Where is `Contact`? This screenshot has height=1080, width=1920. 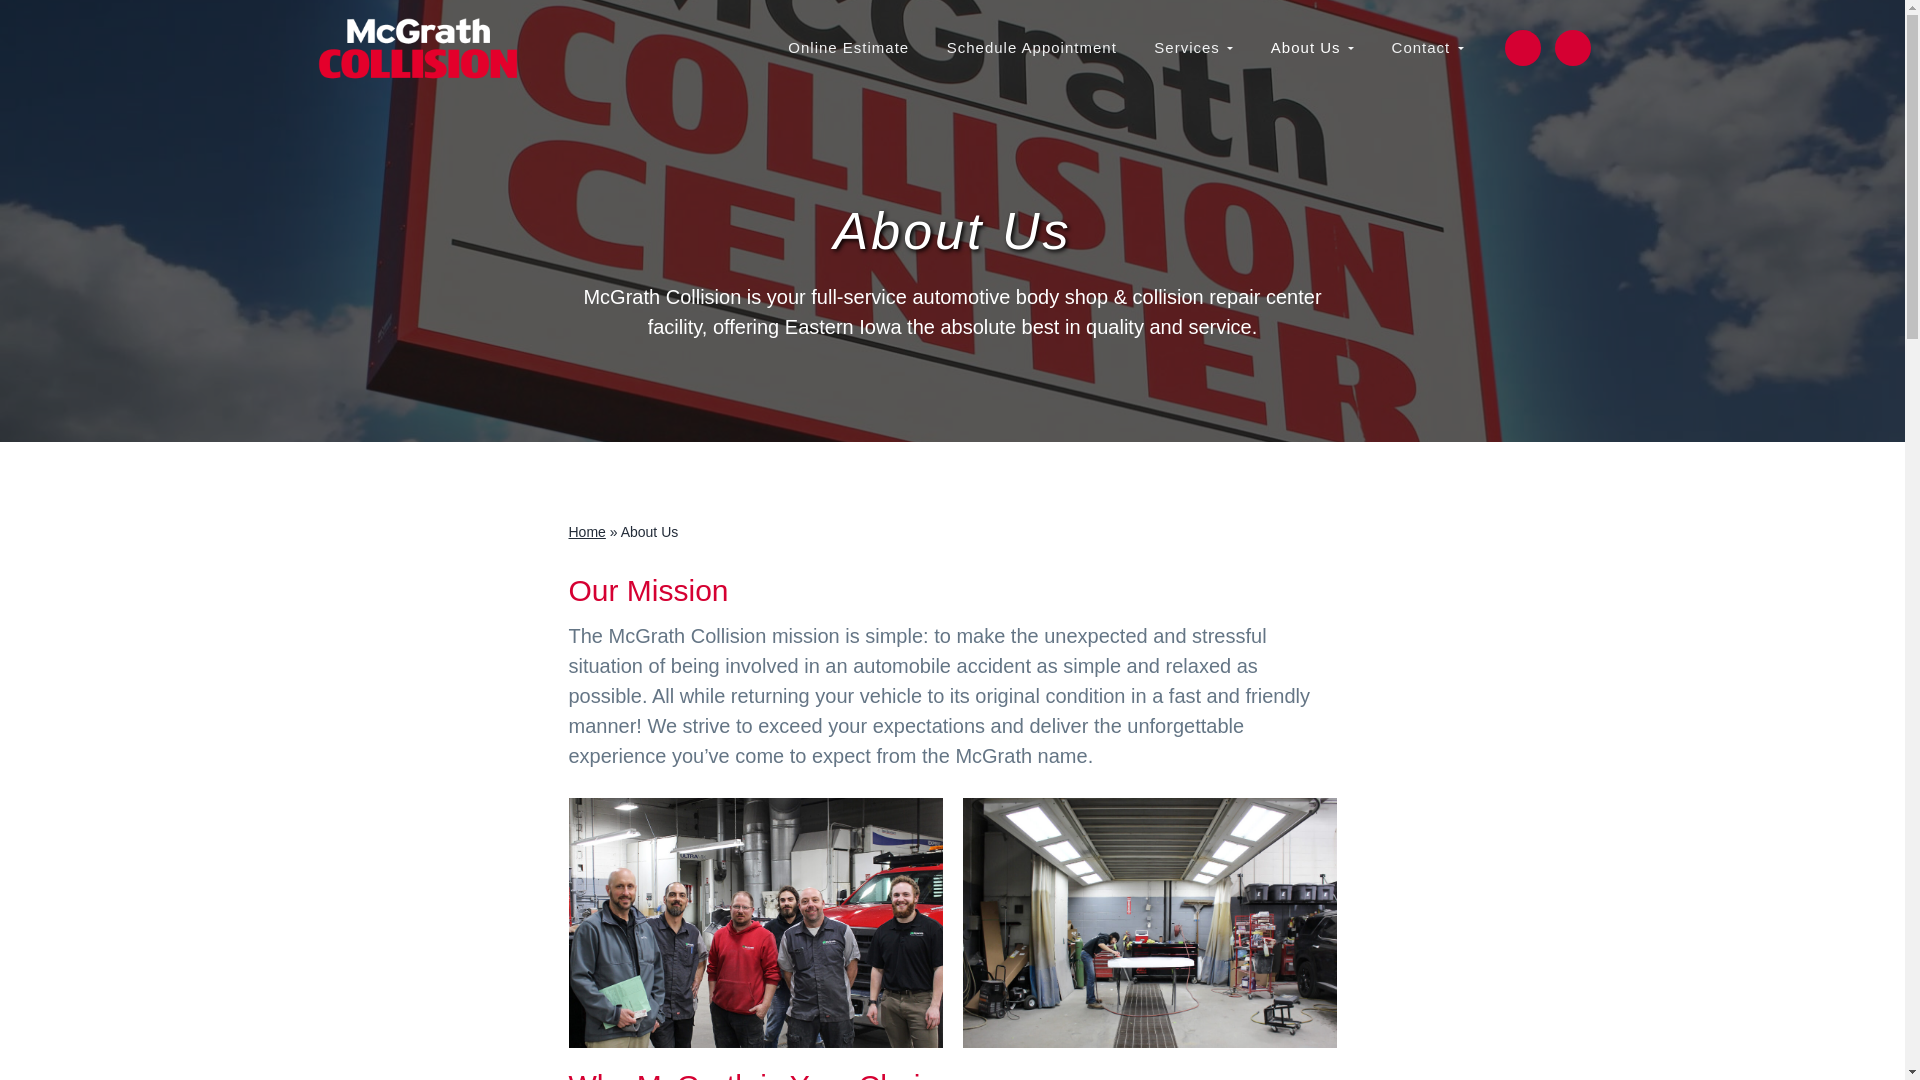 Contact is located at coordinates (1427, 47).